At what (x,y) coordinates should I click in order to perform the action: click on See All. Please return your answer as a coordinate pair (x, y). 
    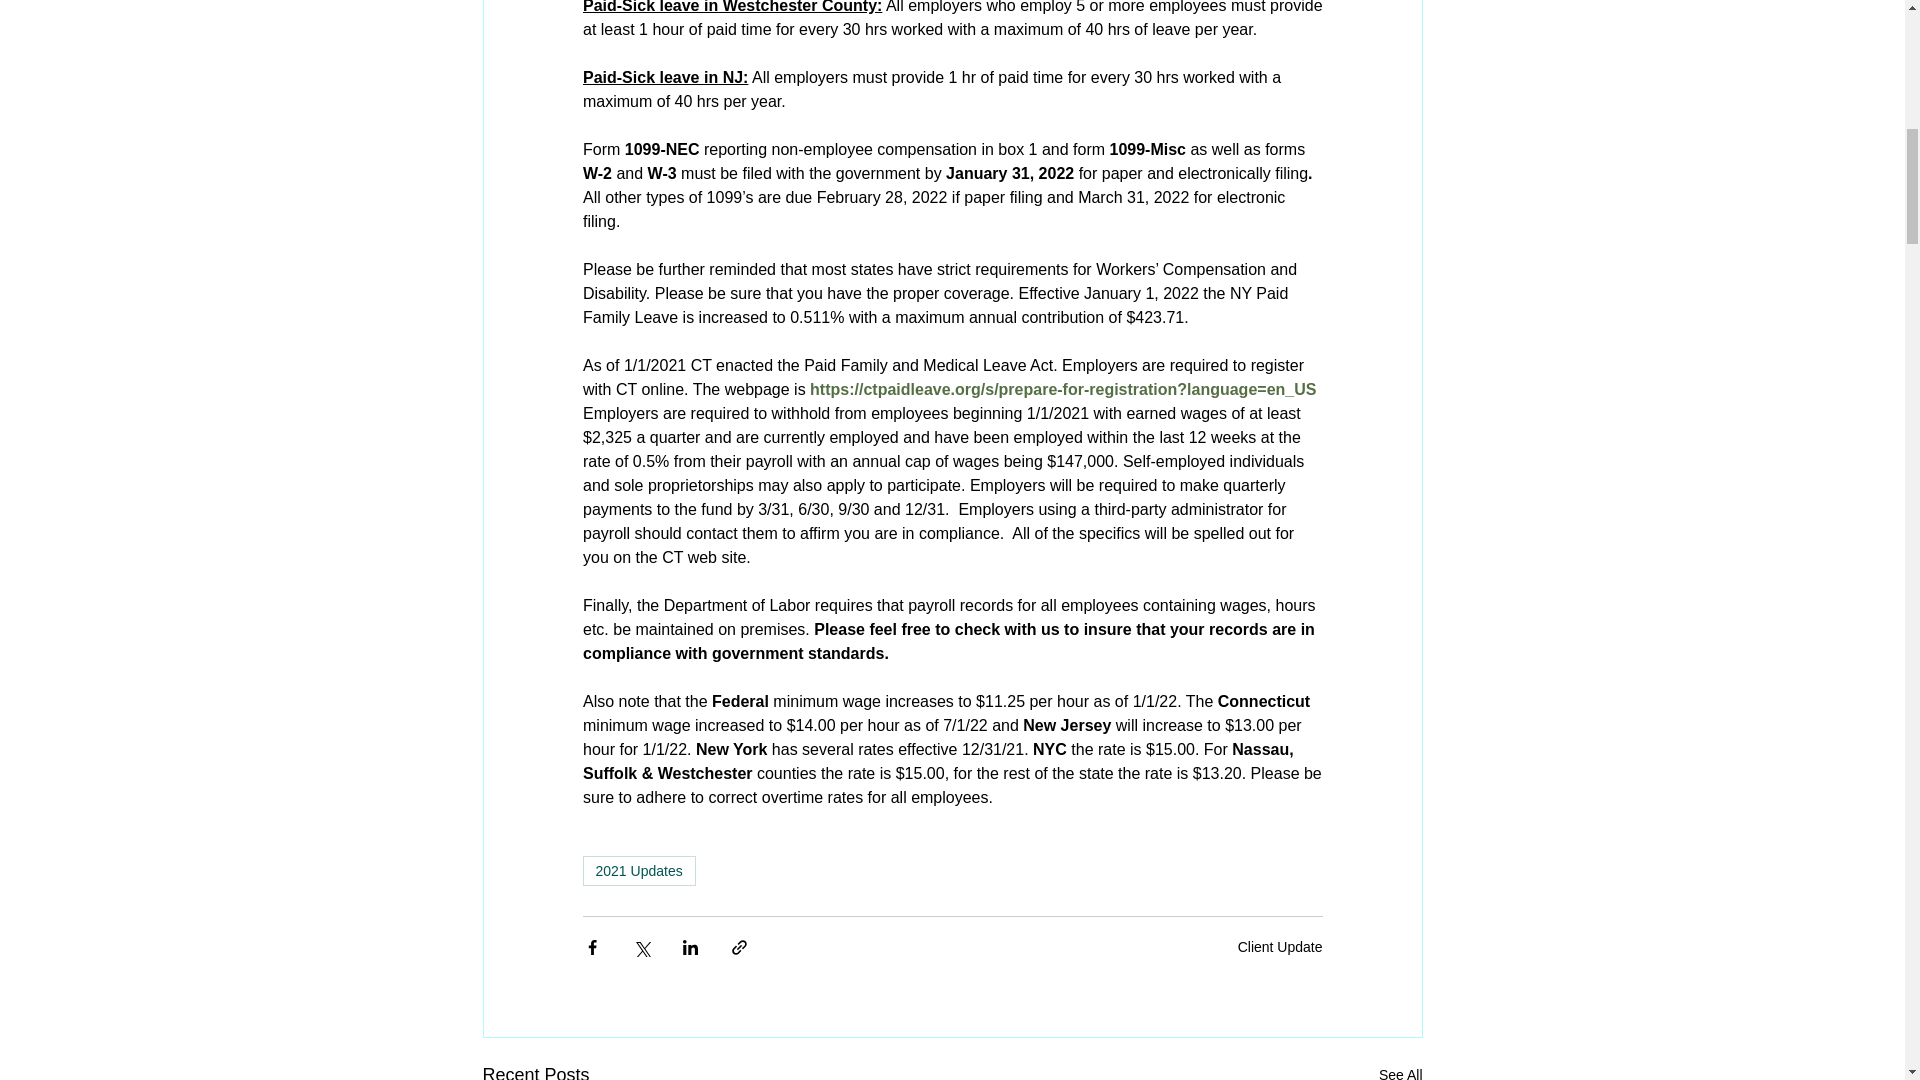
    Looking at the image, I should click on (1400, 1070).